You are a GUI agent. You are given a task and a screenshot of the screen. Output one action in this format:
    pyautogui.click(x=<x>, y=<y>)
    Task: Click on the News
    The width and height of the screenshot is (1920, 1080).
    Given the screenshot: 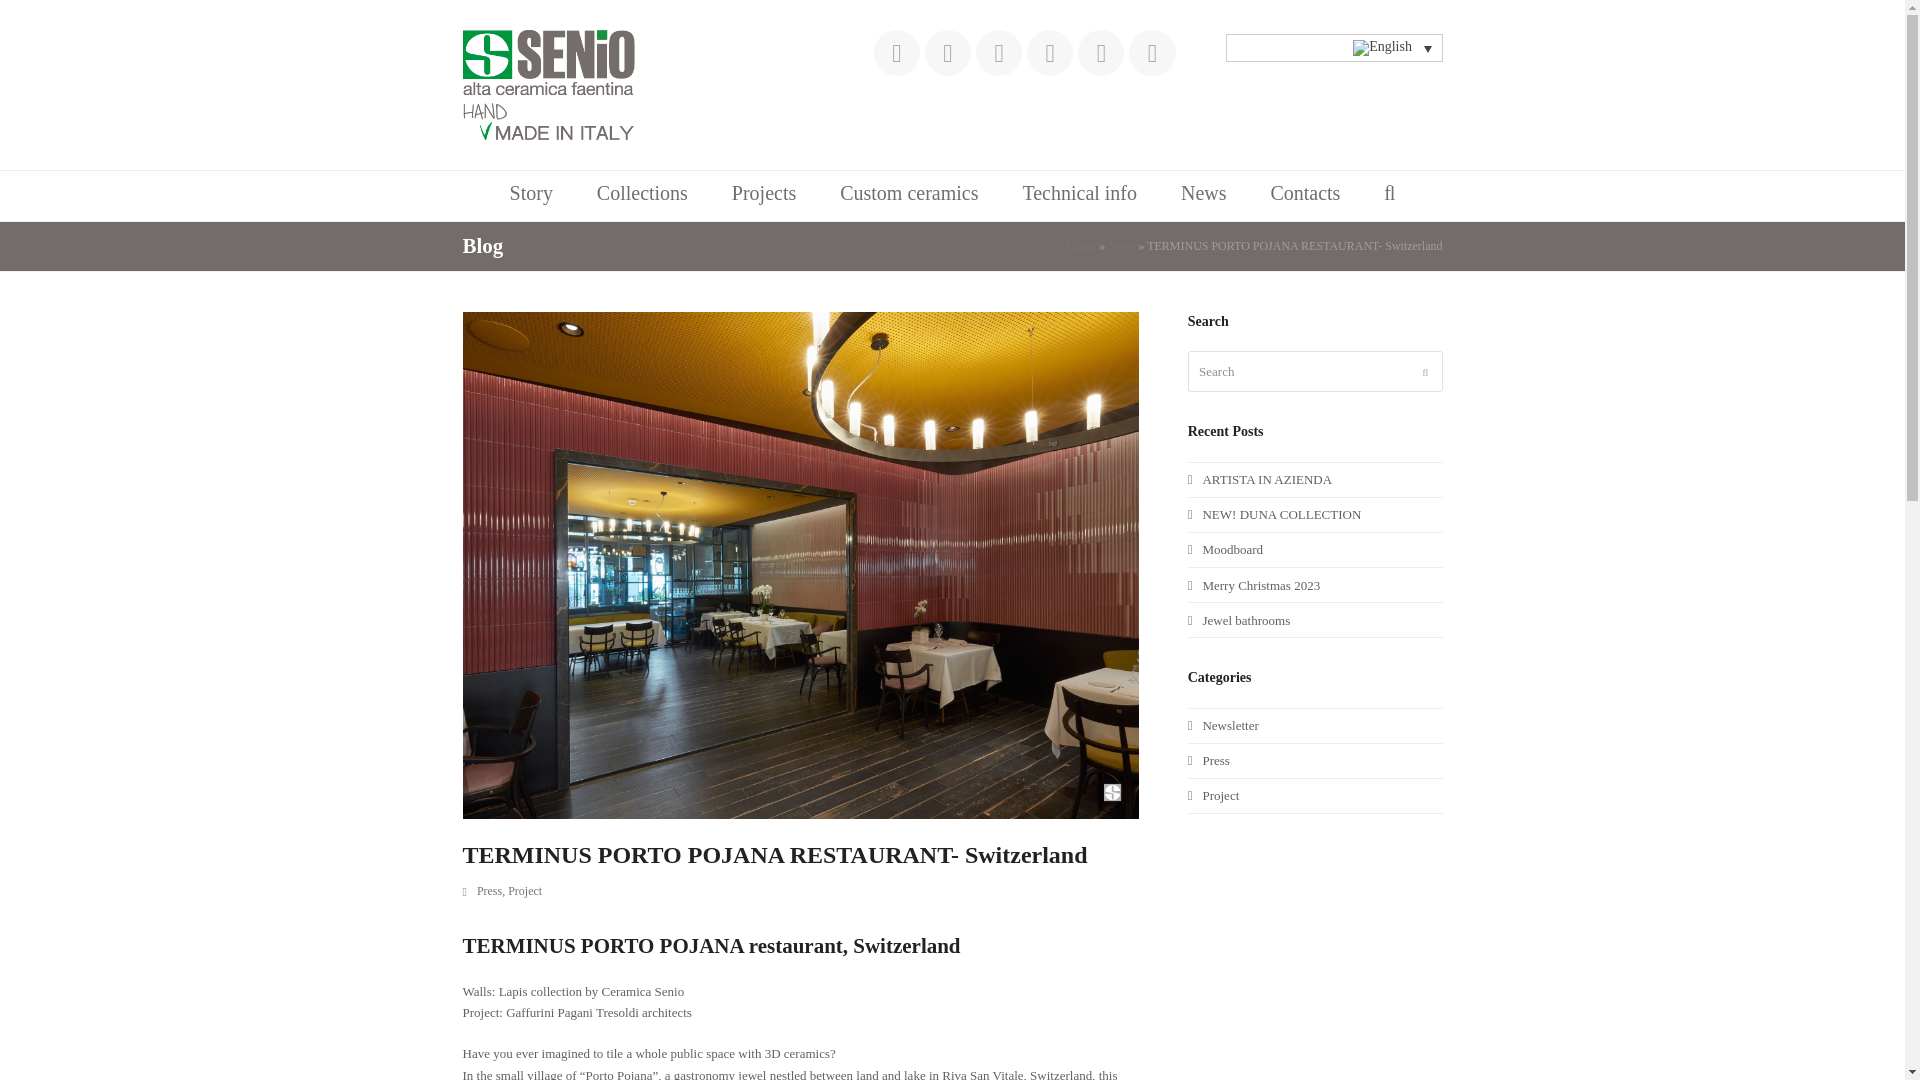 What is the action you would take?
    pyautogui.click(x=1120, y=245)
    